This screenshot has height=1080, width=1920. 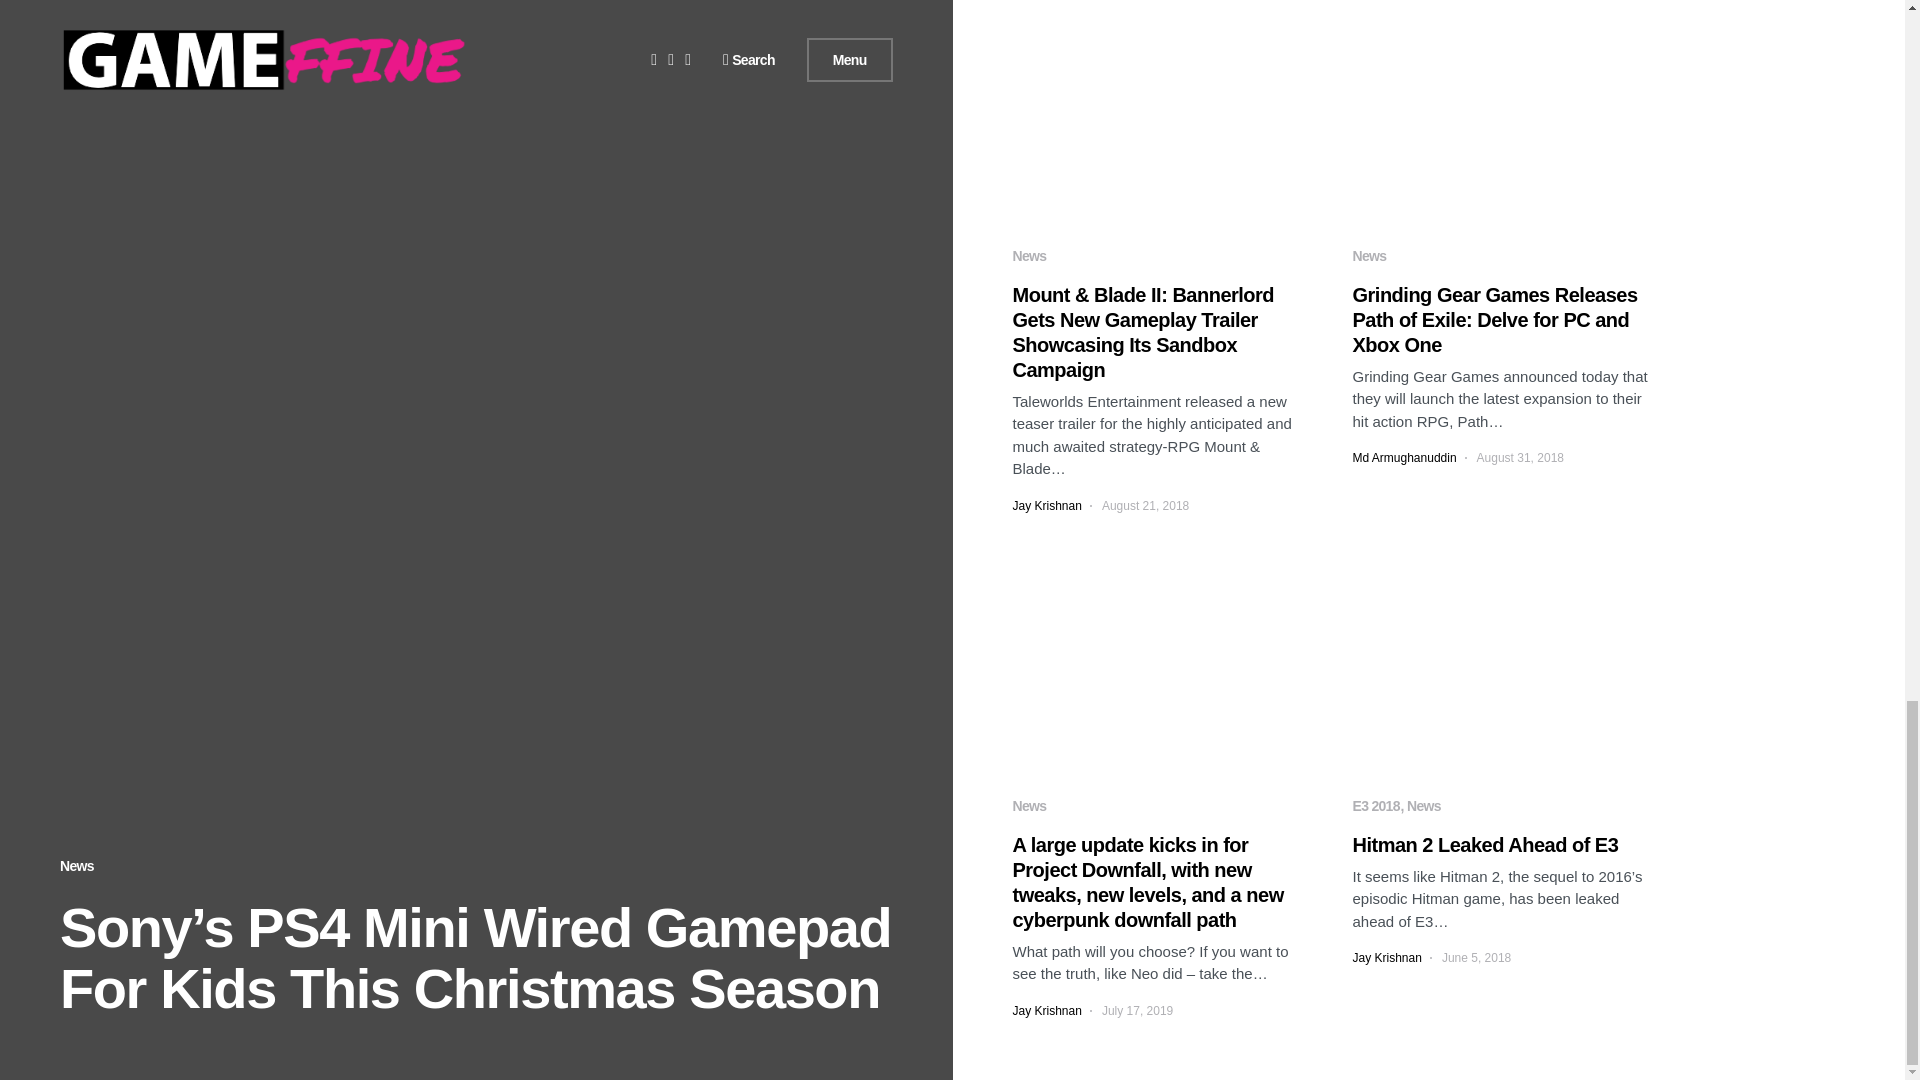 I want to click on View all posts by Jay Krishnan, so click(x=1386, y=958).